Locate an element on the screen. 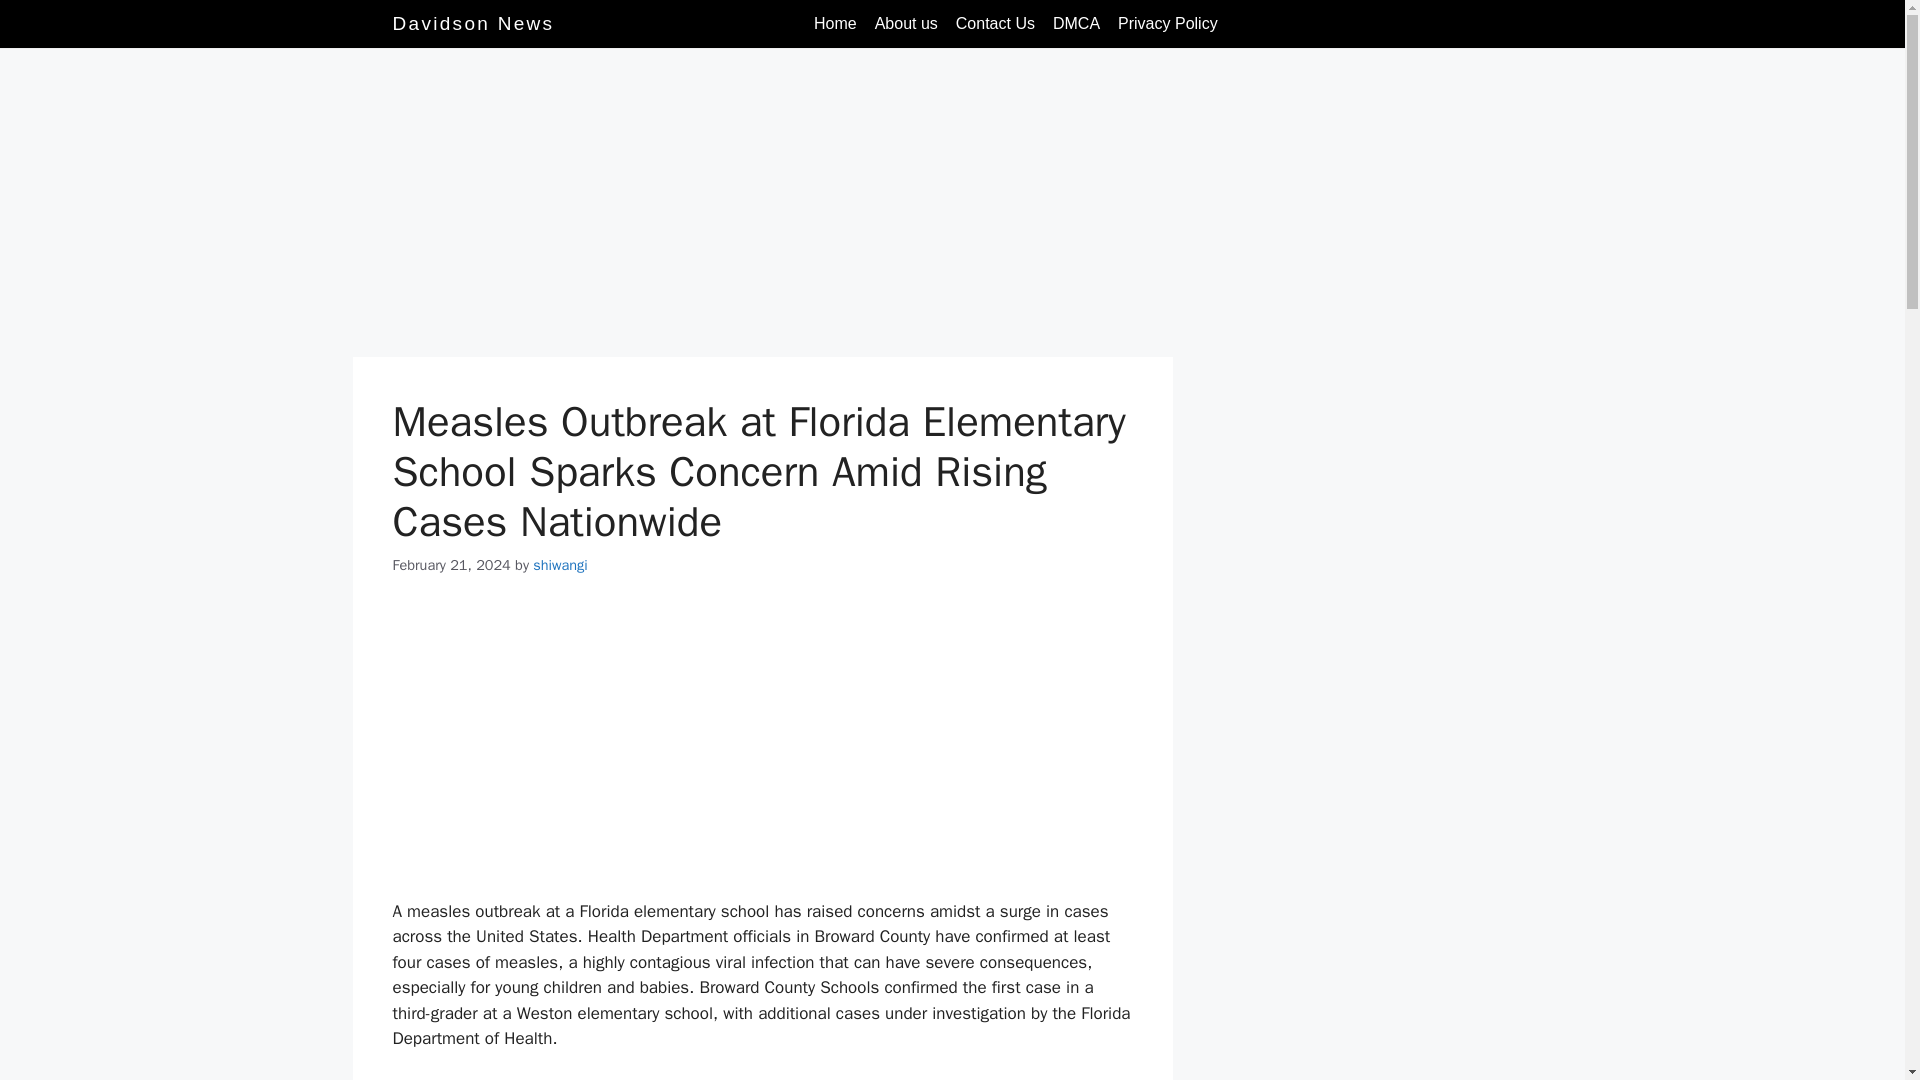 The height and width of the screenshot is (1080, 1920). DMCA is located at coordinates (1076, 24).